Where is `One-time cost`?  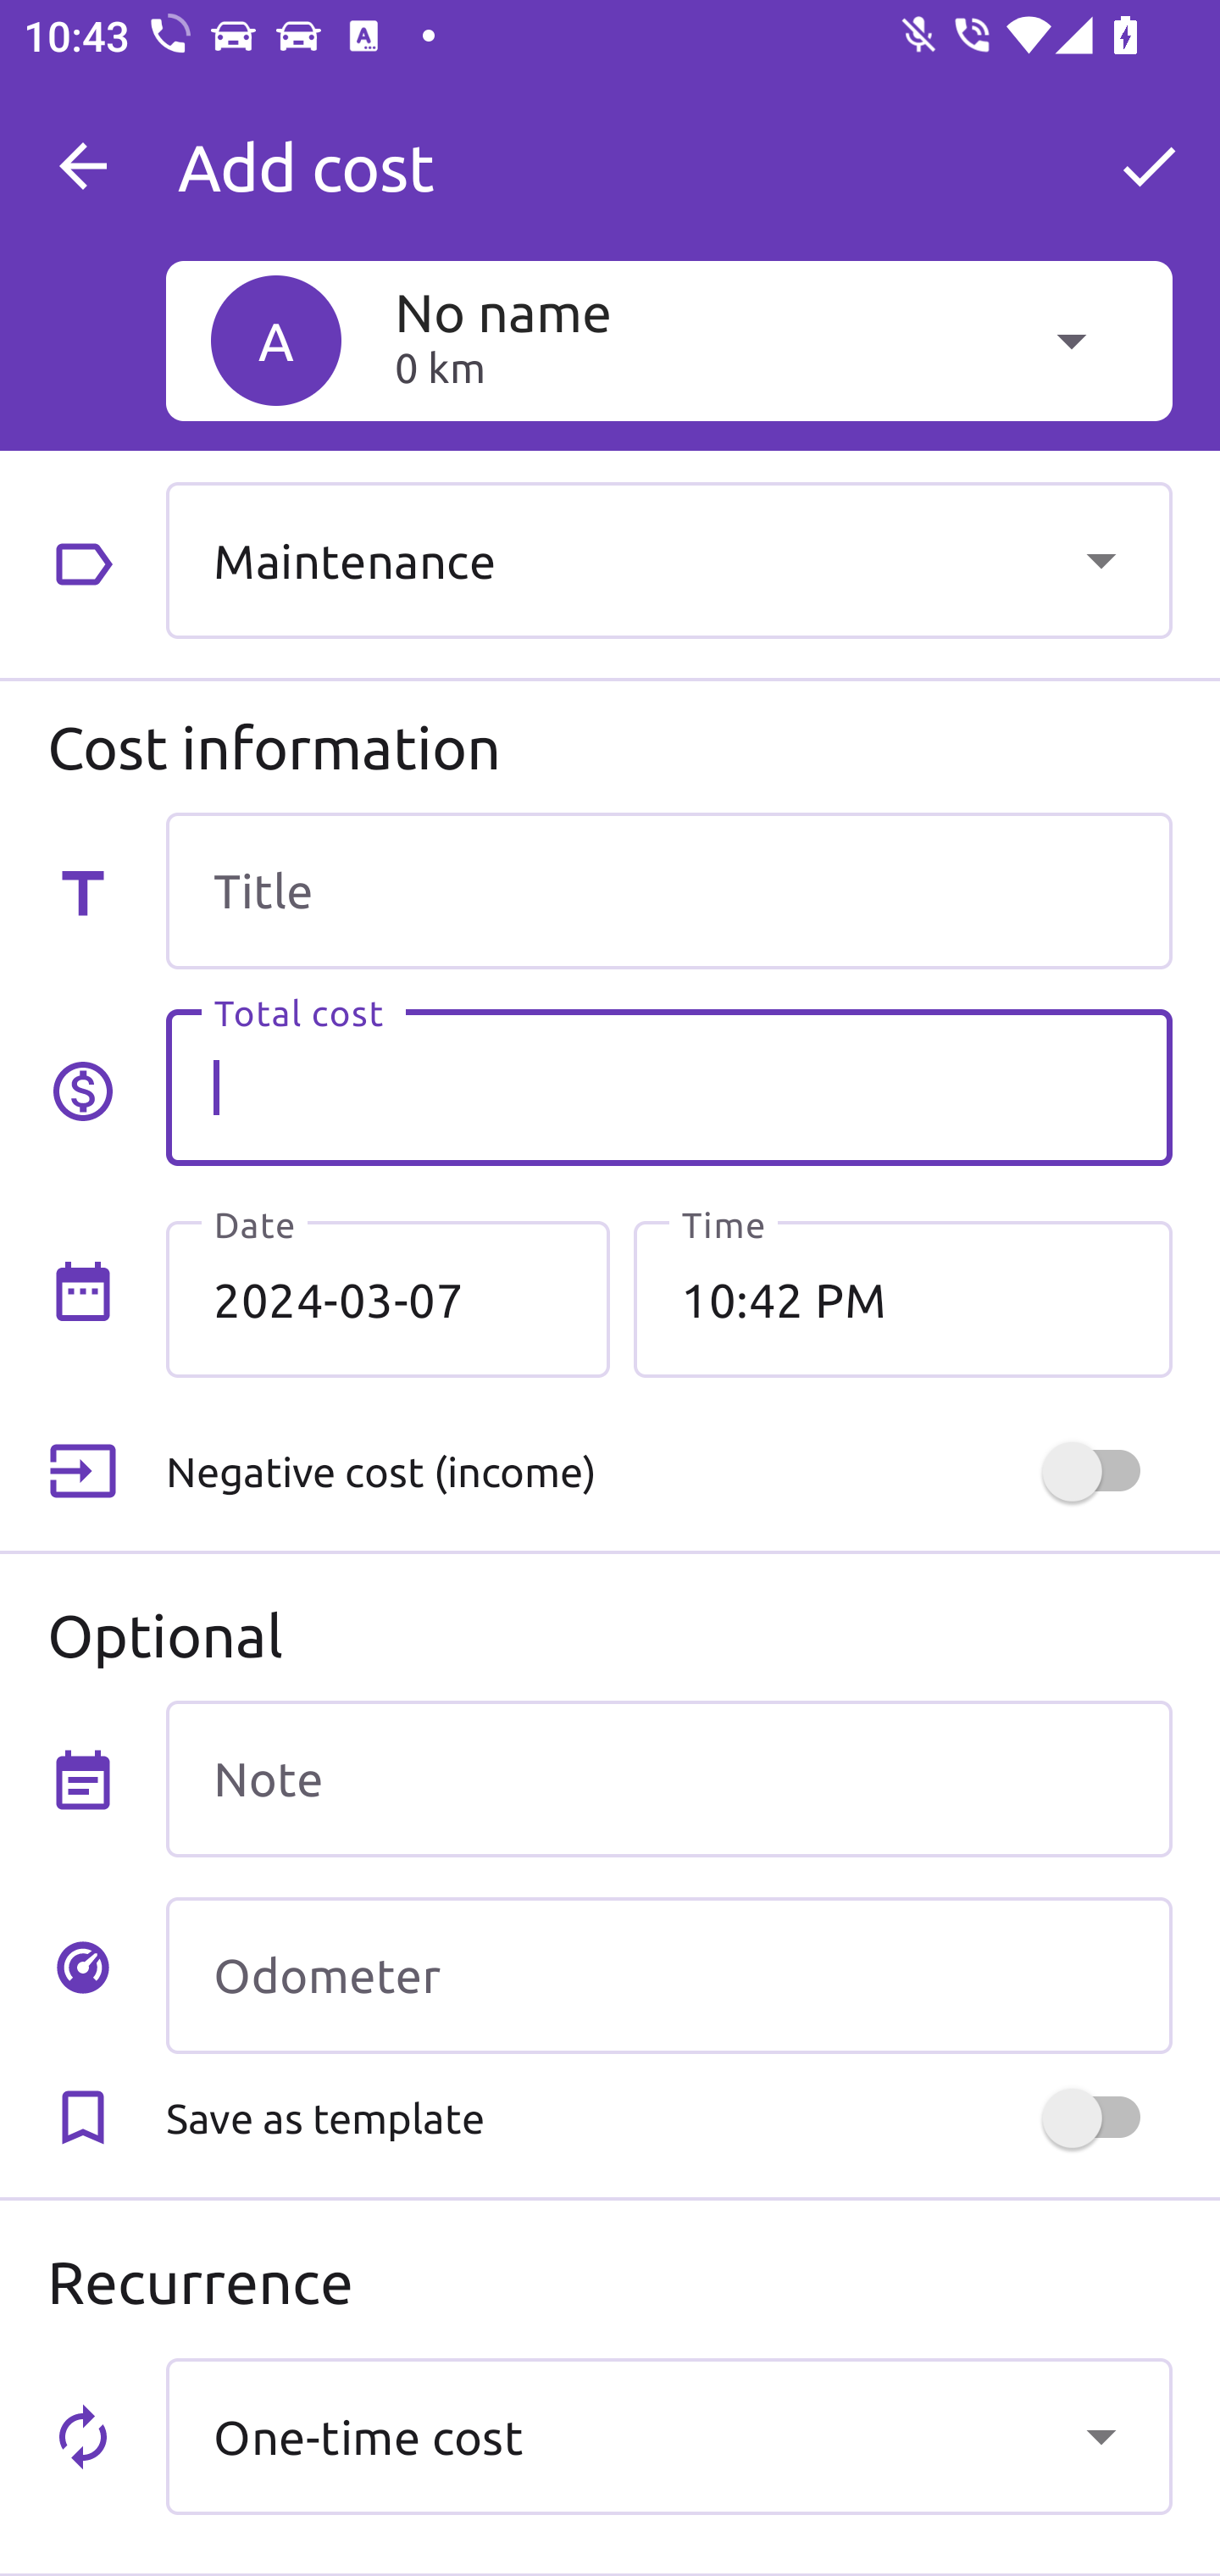 One-time cost is located at coordinates (668, 2435).